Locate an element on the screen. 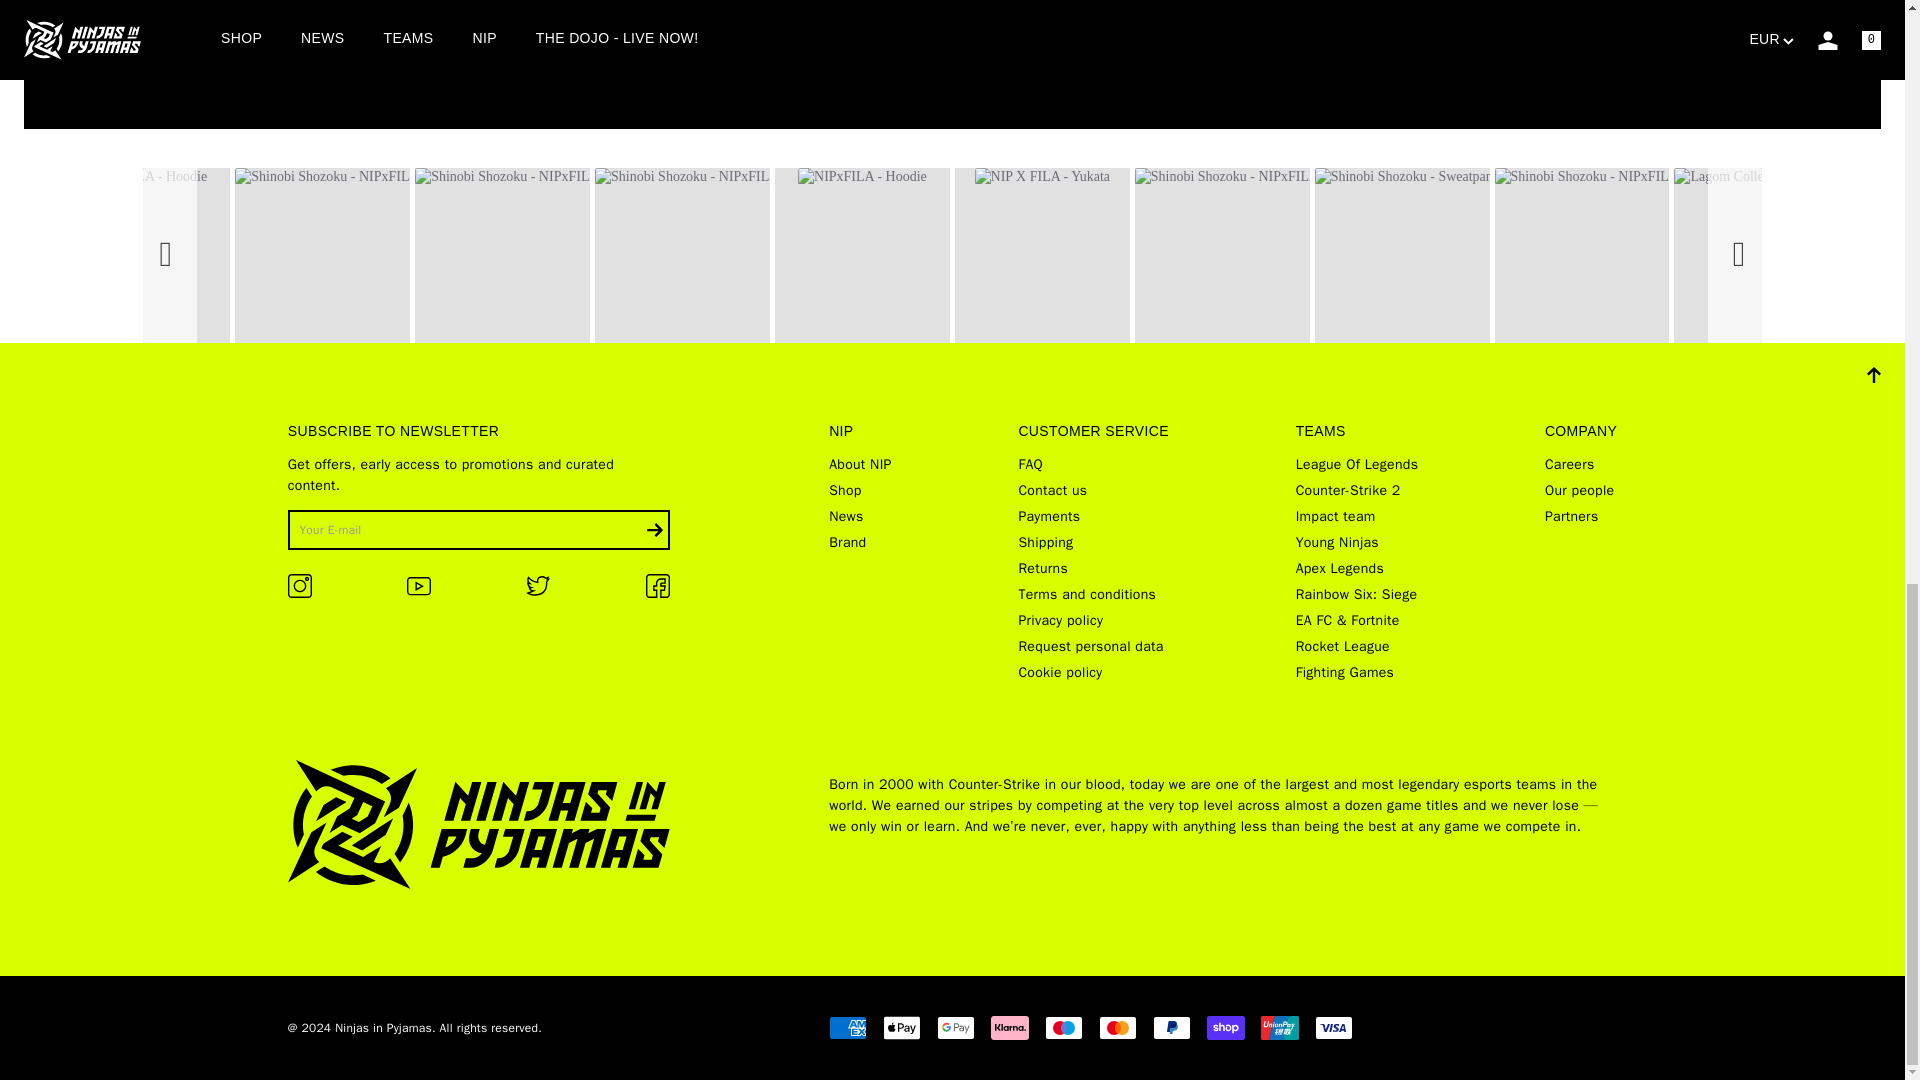 The width and height of the screenshot is (1920, 1080). VK is located at coordinates (962, 4).